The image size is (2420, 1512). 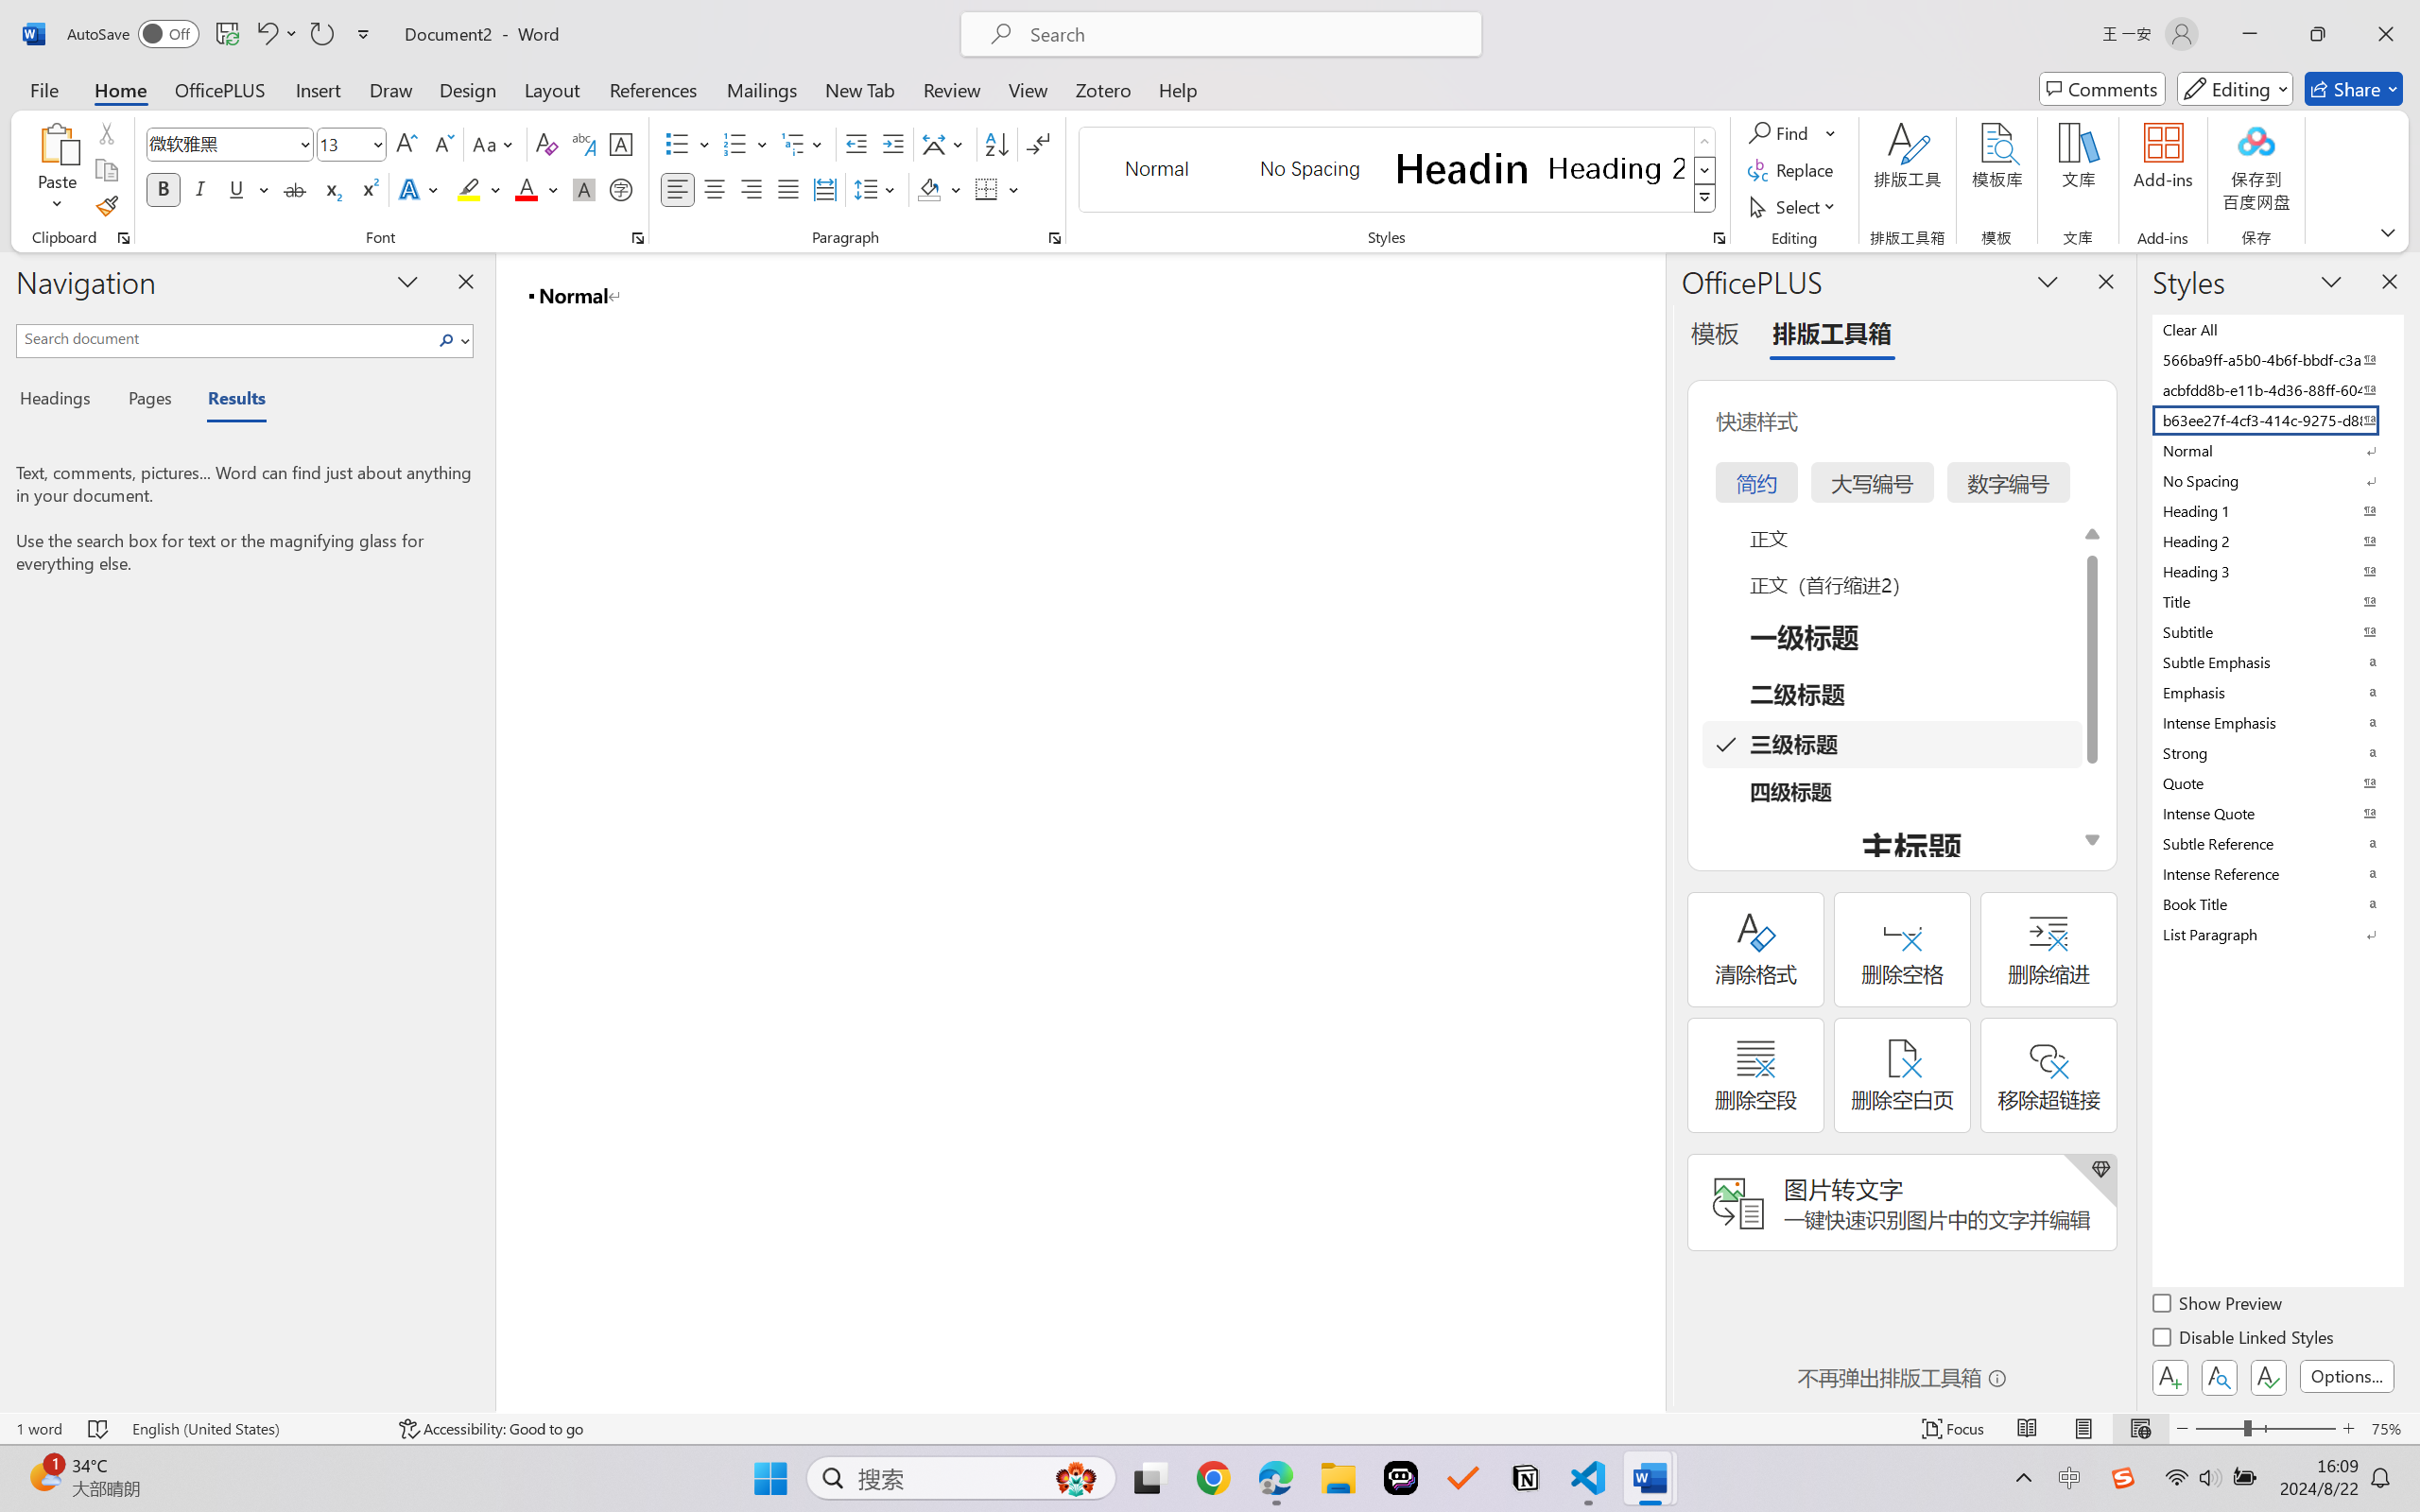 What do you see at coordinates (1781, 132) in the screenshot?
I see `Find` at bounding box center [1781, 132].